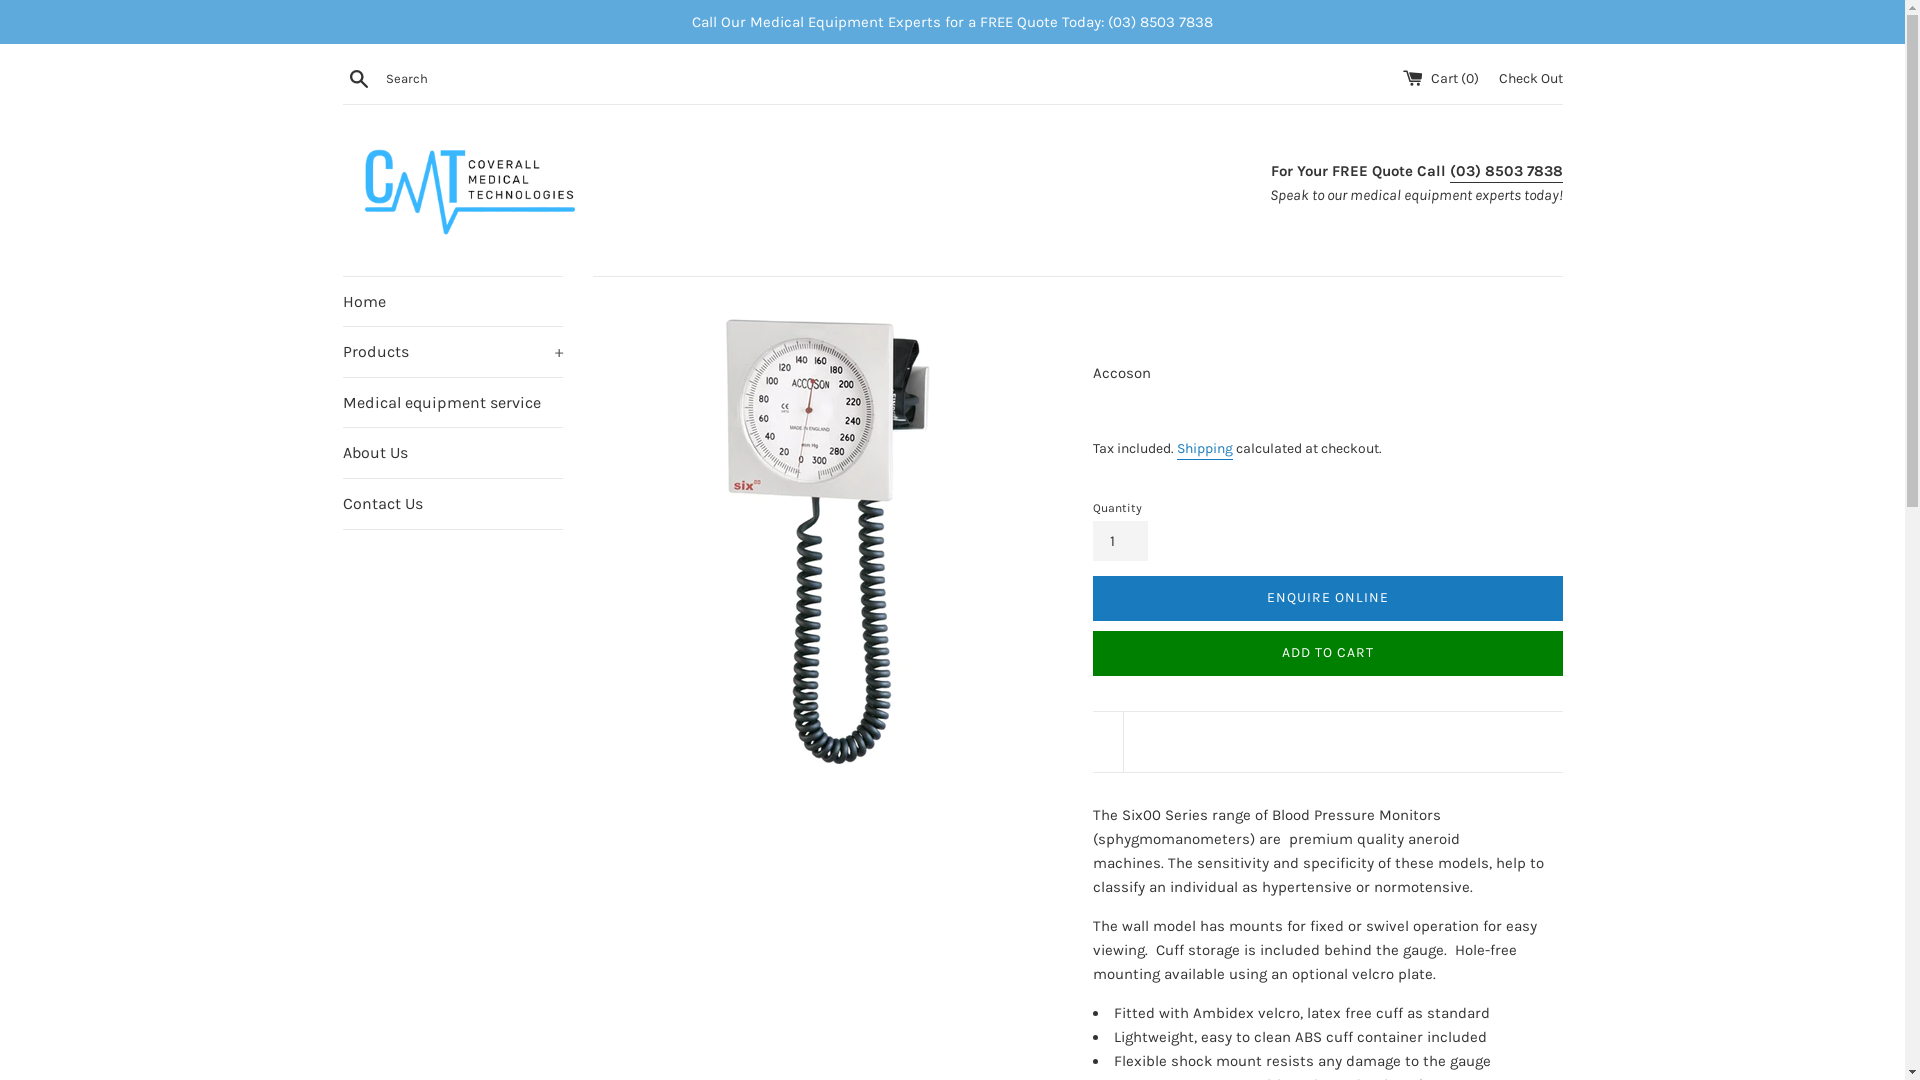 Image resolution: width=1920 pixels, height=1080 pixels. Describe the element at coordinates (1506, 172) in the screenshot. I see `(03) 8503 7838` at that location.